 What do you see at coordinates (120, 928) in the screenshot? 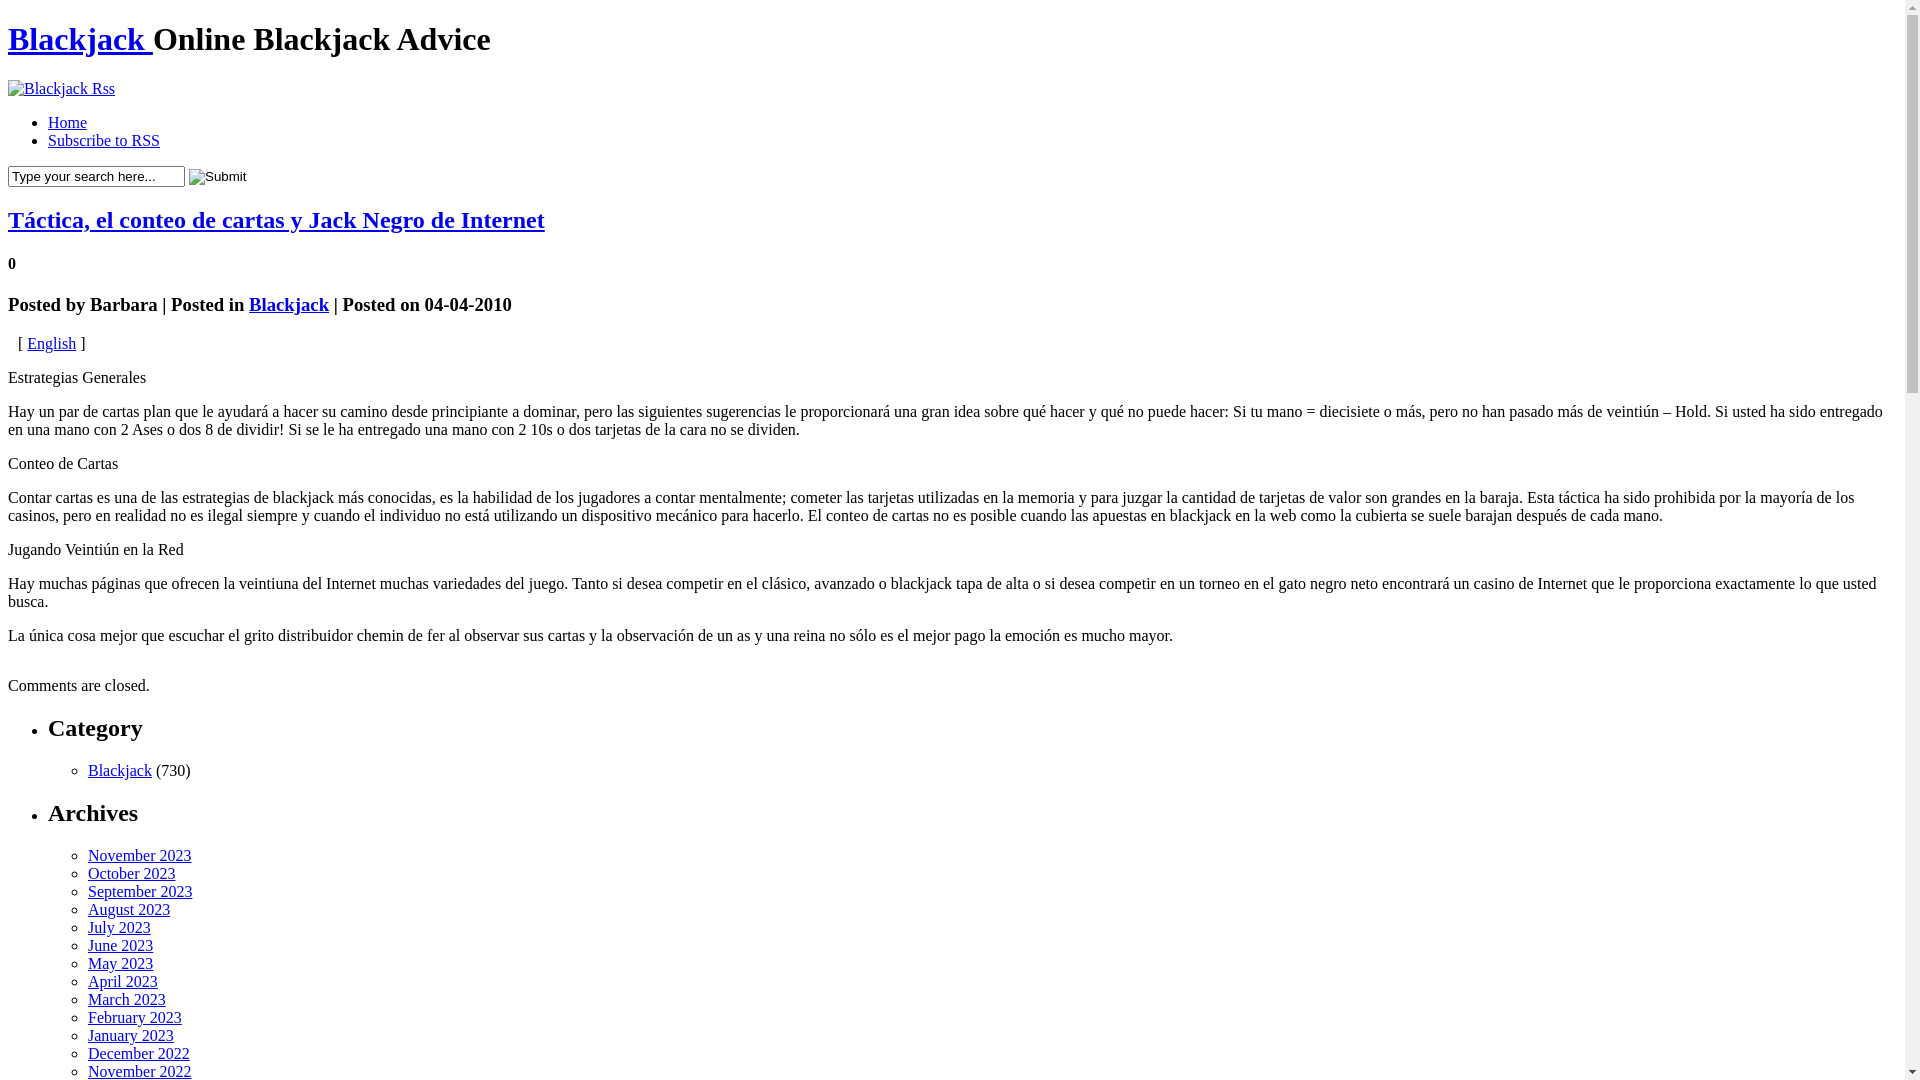
I see `July 2023` at bounding box center [120, 928].